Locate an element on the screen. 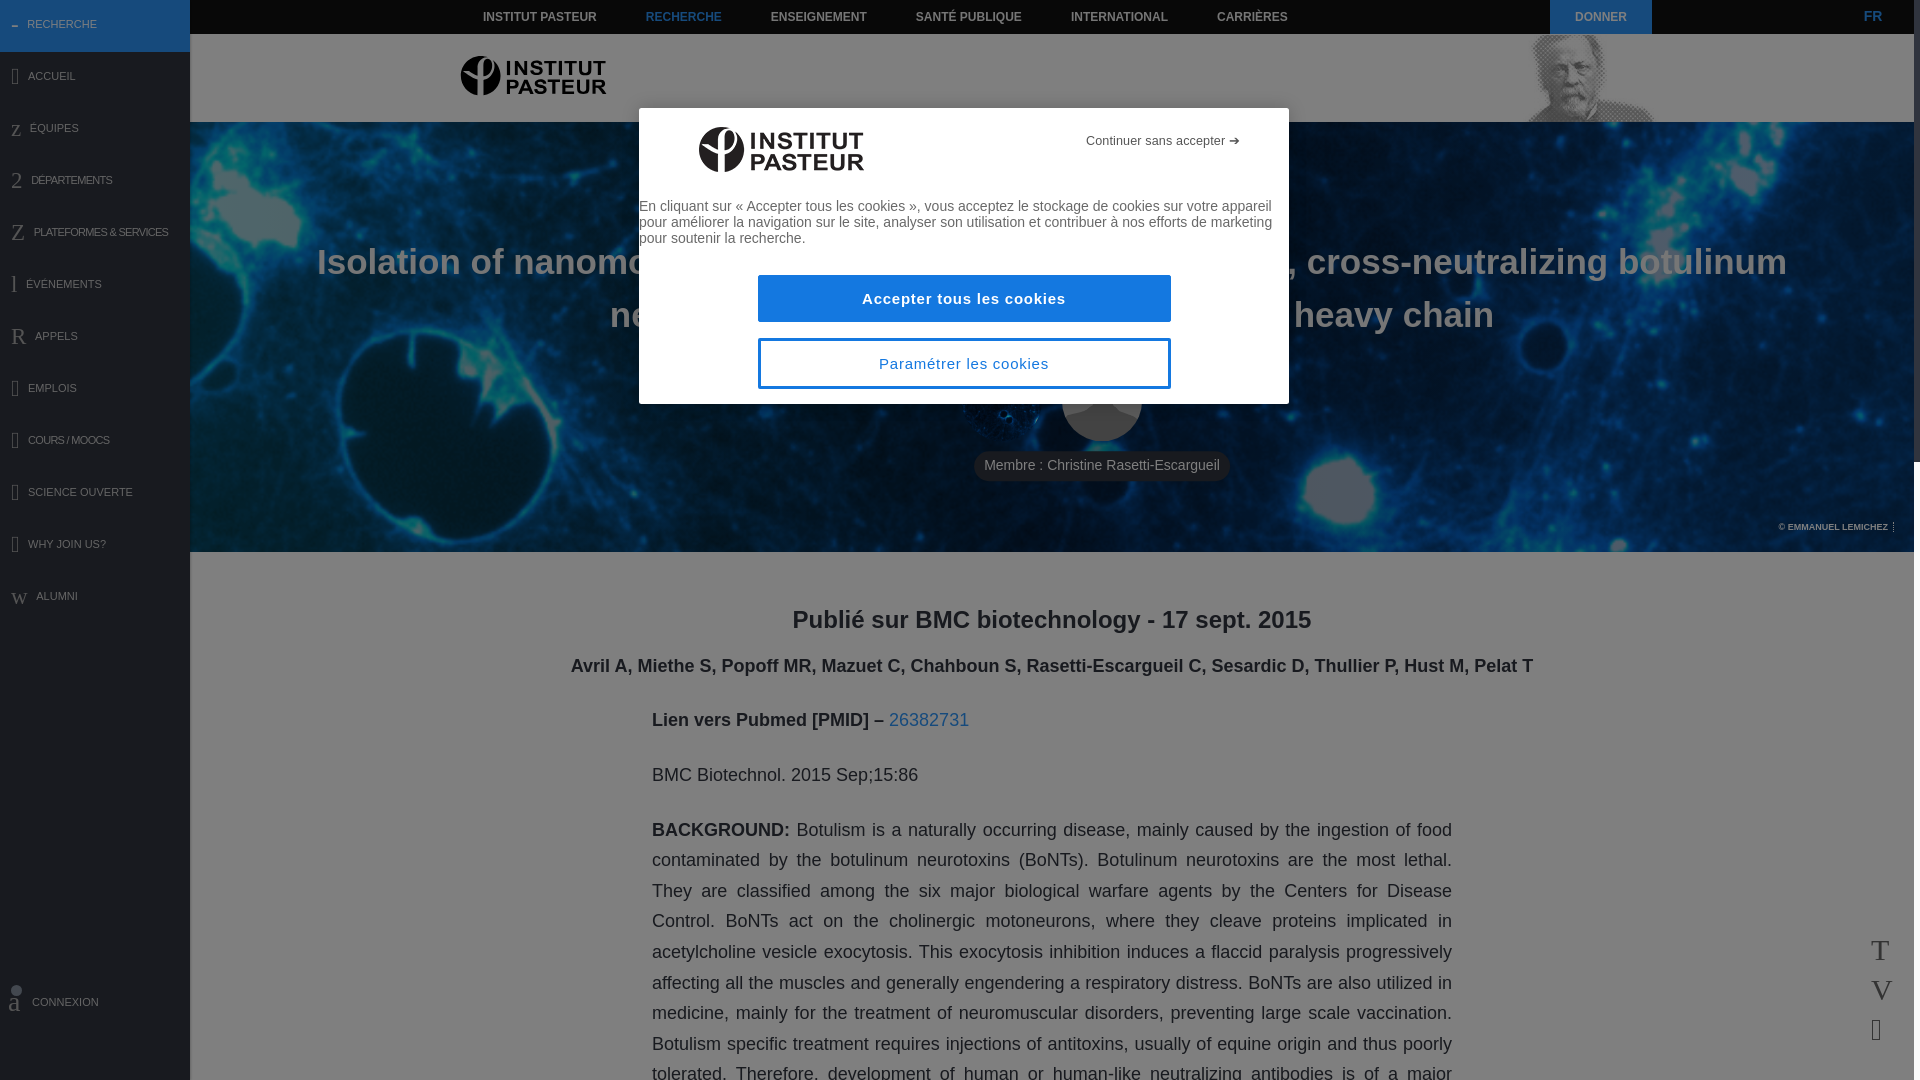 The image size is (1920, 1080). APPELS is located at coordinates (95, 338).